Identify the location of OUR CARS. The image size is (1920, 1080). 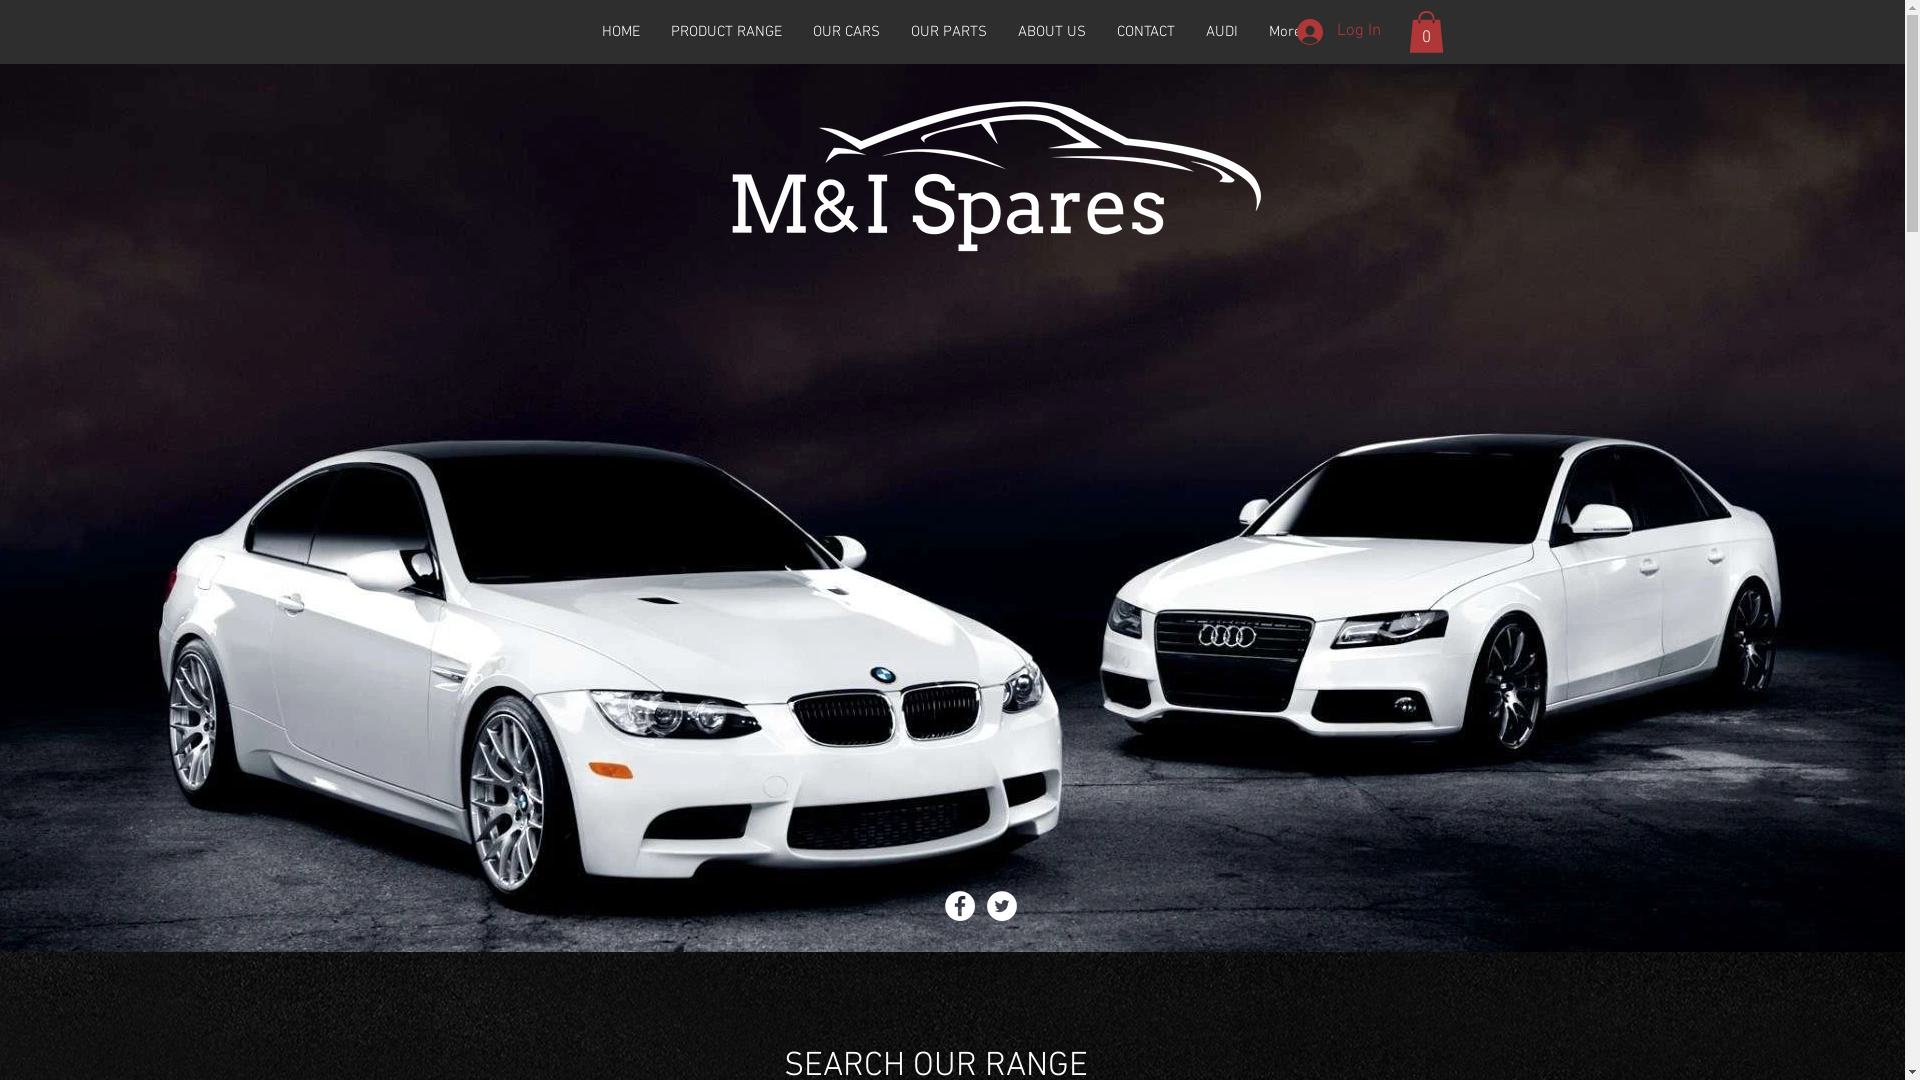
(847, 32).